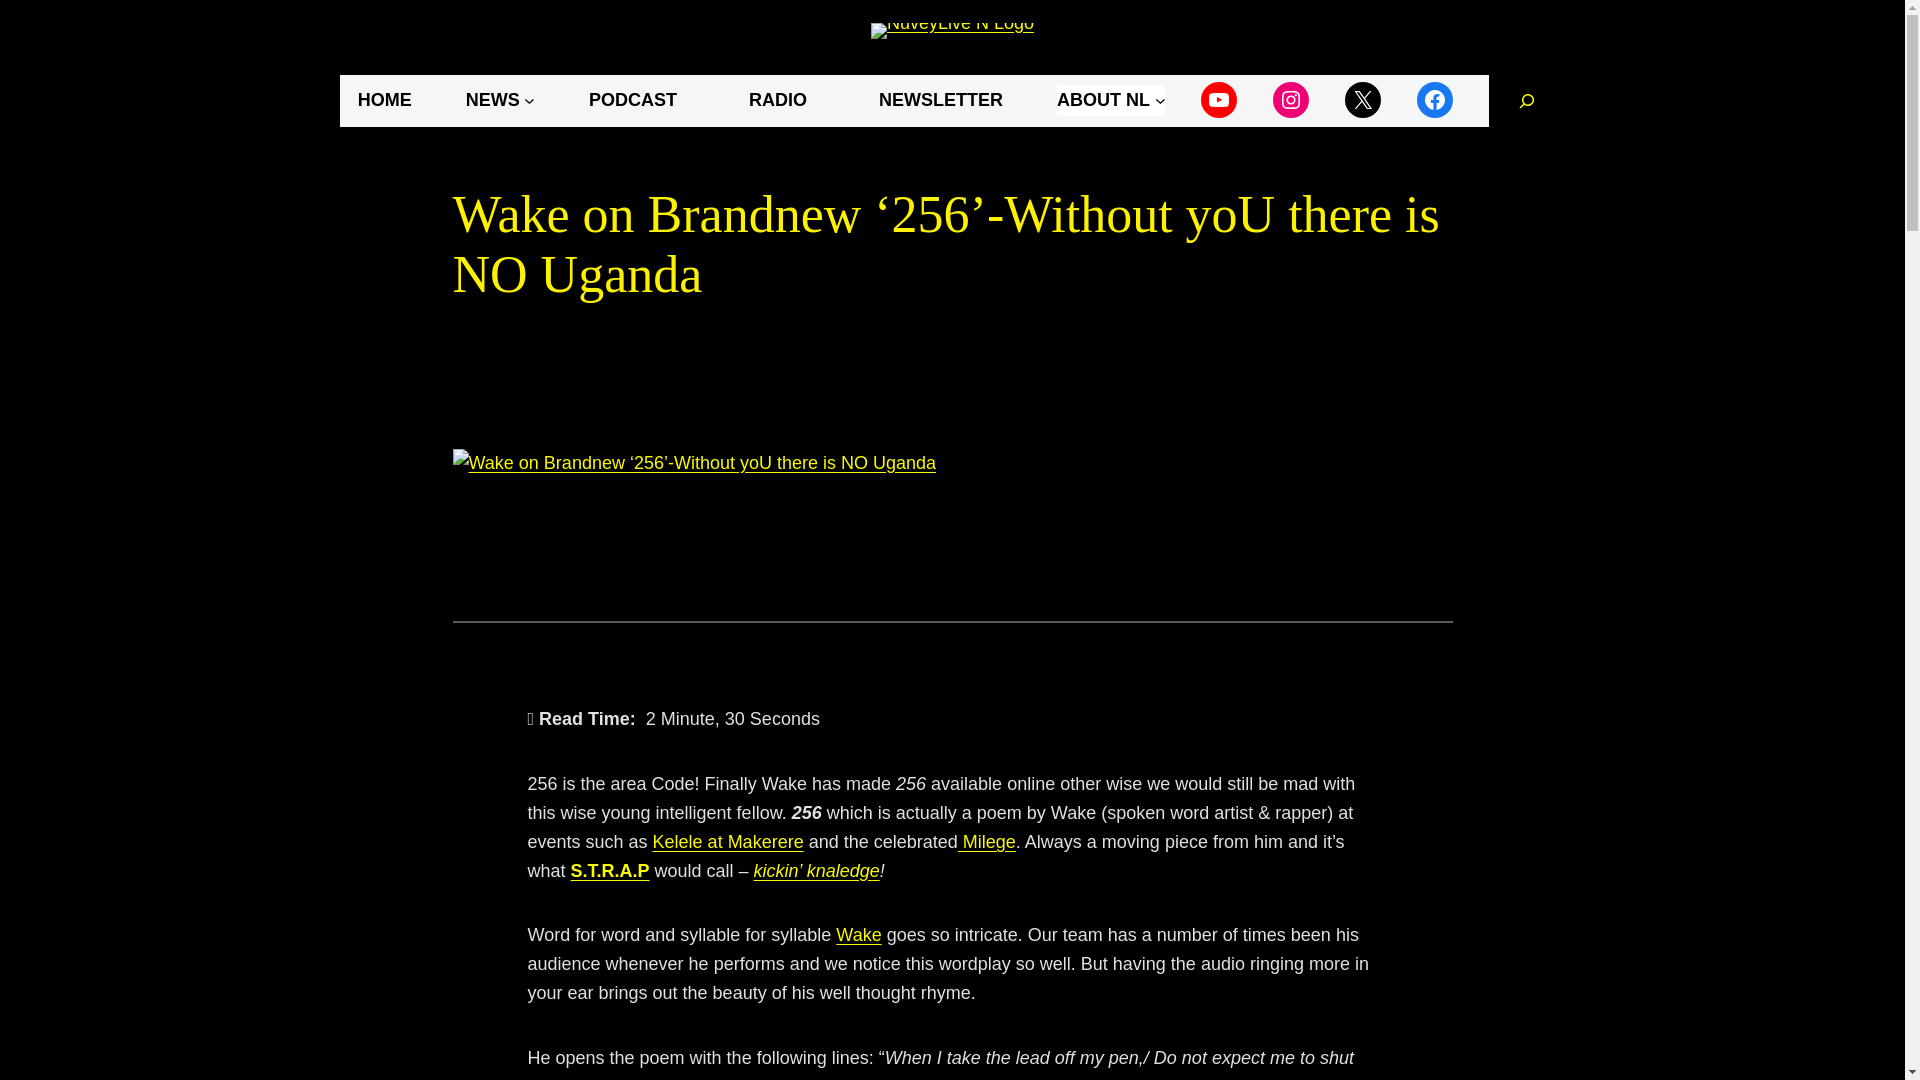  I want to click on Instagram, so click(1290, 100).